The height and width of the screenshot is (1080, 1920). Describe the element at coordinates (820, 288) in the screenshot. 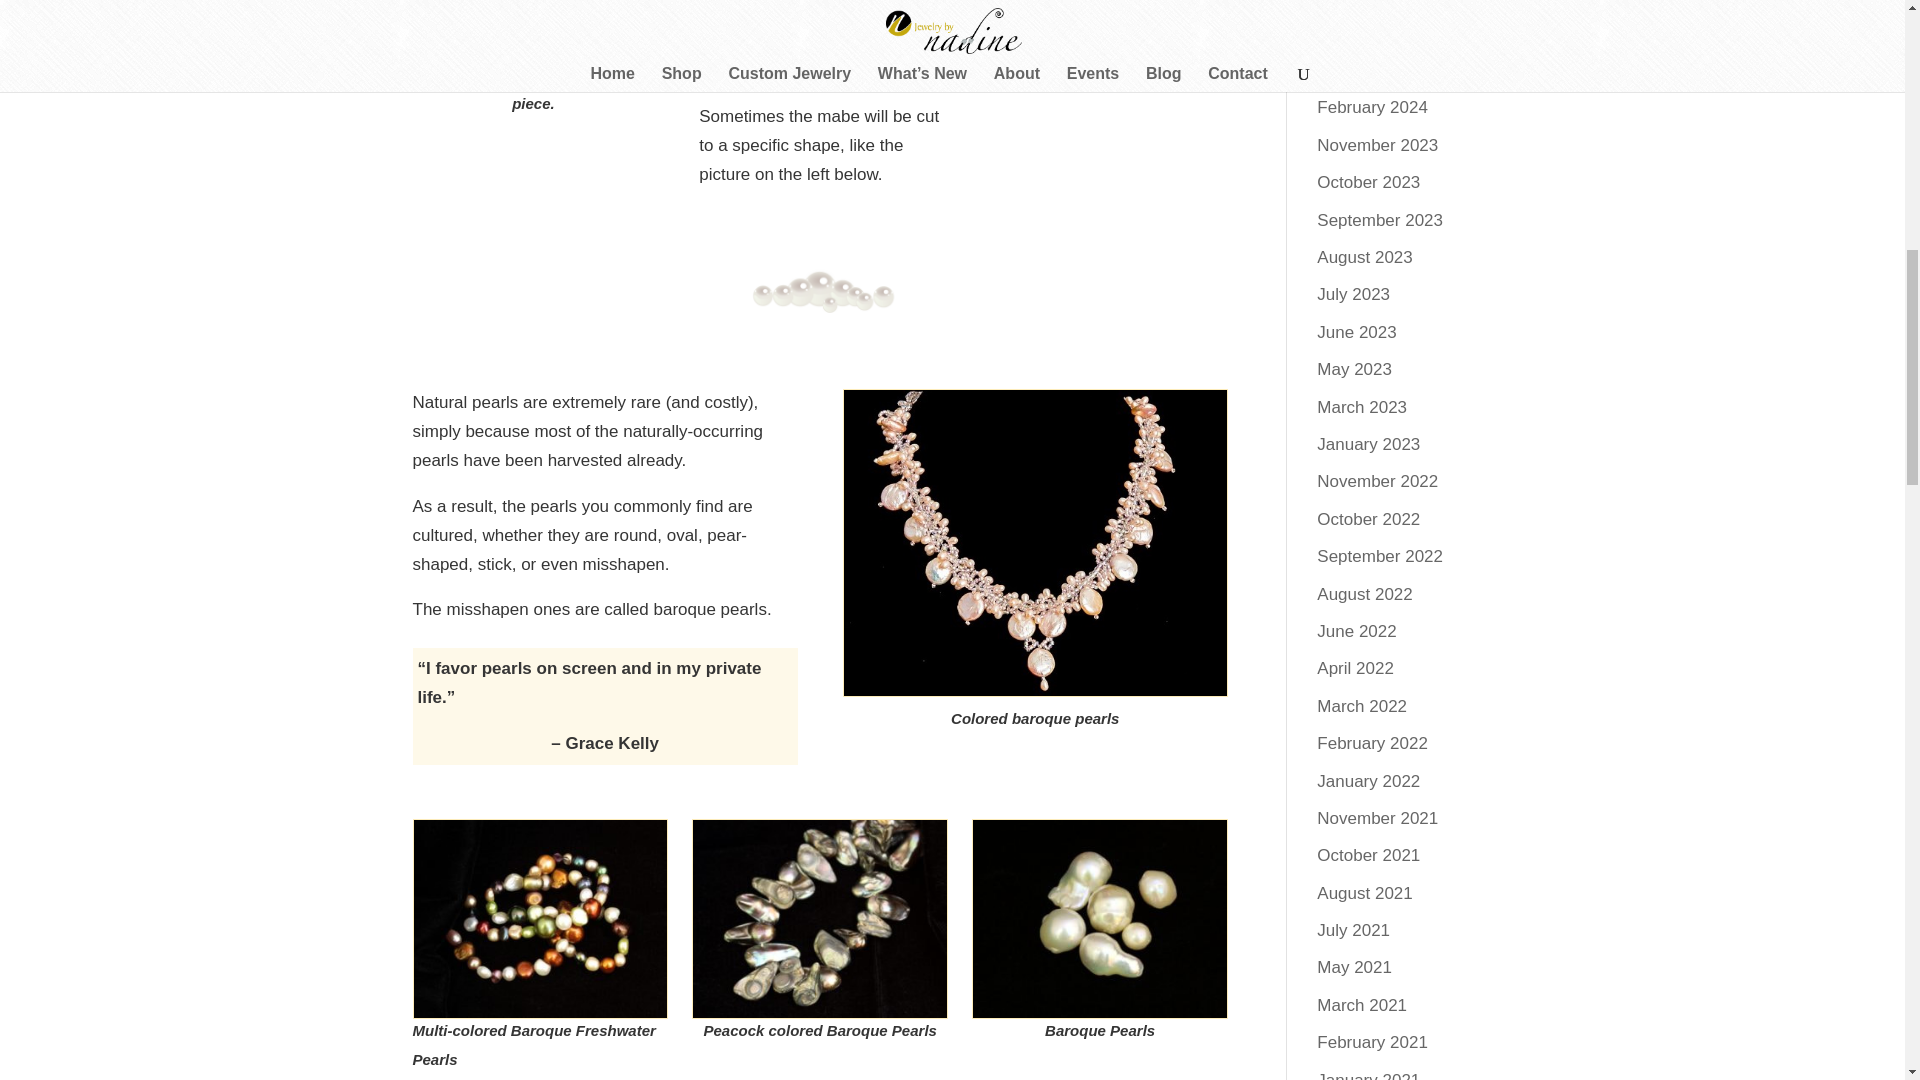

I see `pearl-divider-done` at that location.